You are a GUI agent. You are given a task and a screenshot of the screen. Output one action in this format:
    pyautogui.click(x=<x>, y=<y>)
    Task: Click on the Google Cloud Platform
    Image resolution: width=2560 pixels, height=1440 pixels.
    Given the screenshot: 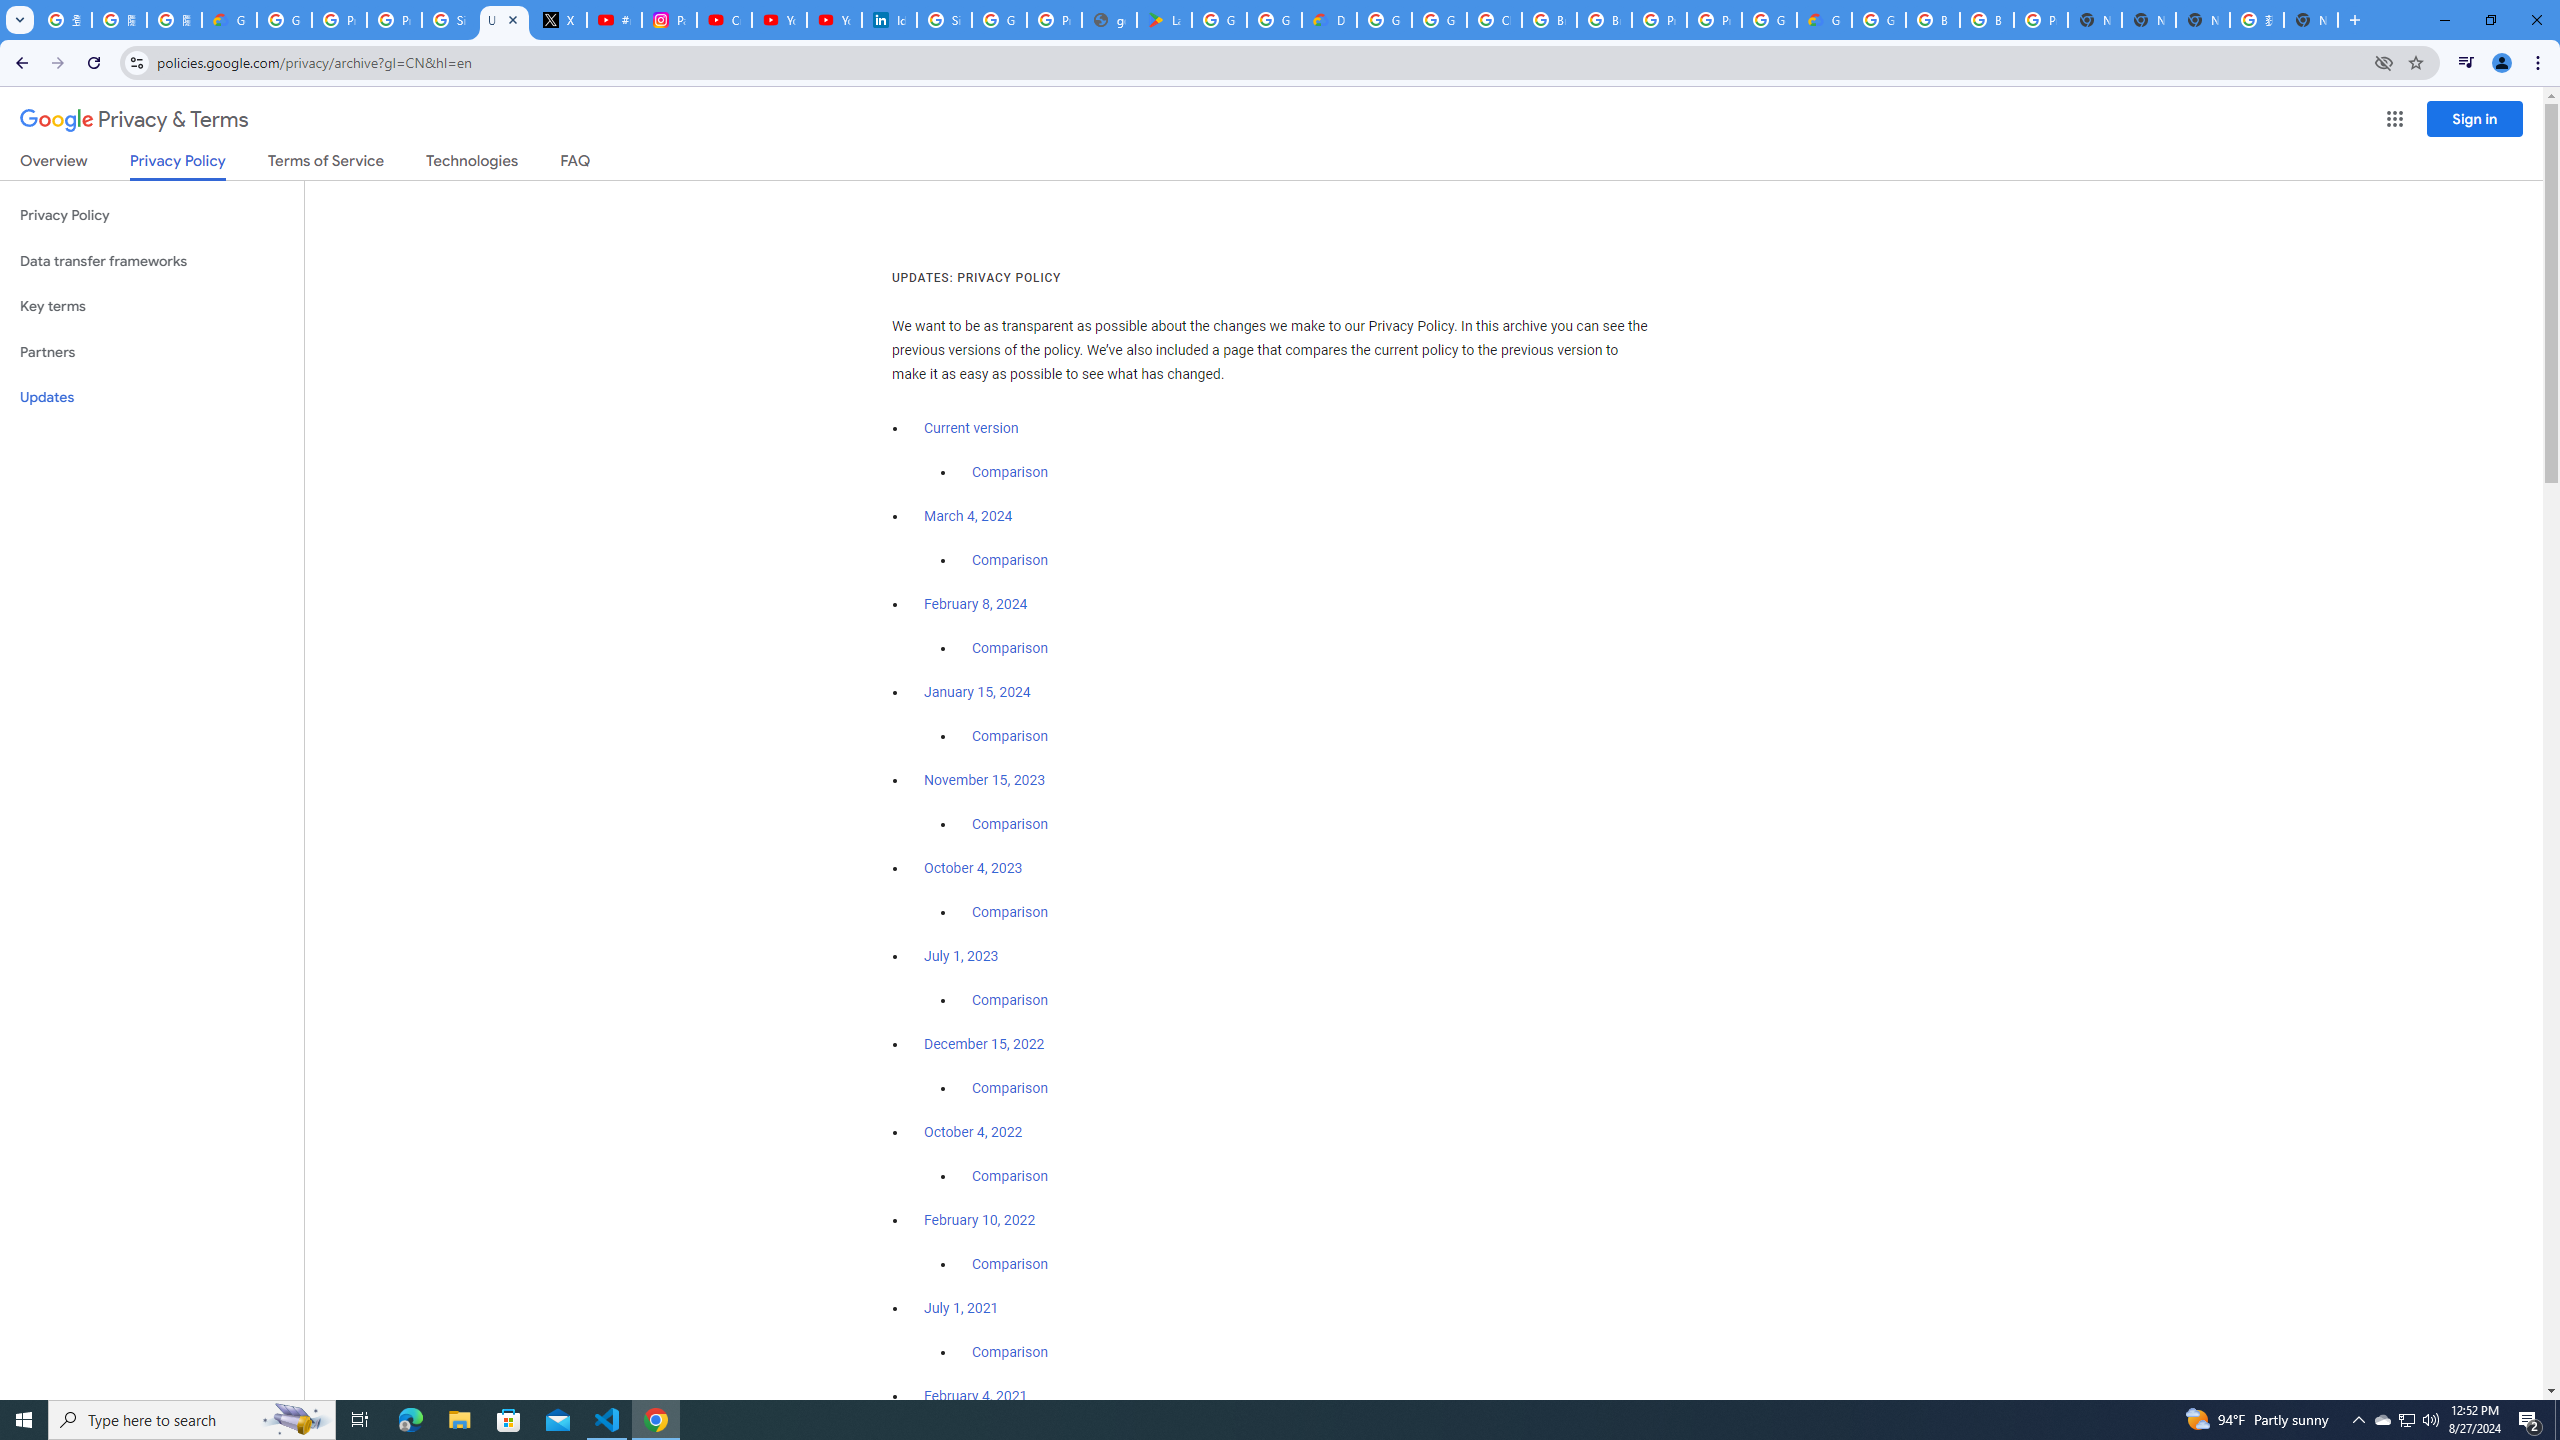 What is the action you would take?
    pyautogui.click(x=1878, y=20)
    